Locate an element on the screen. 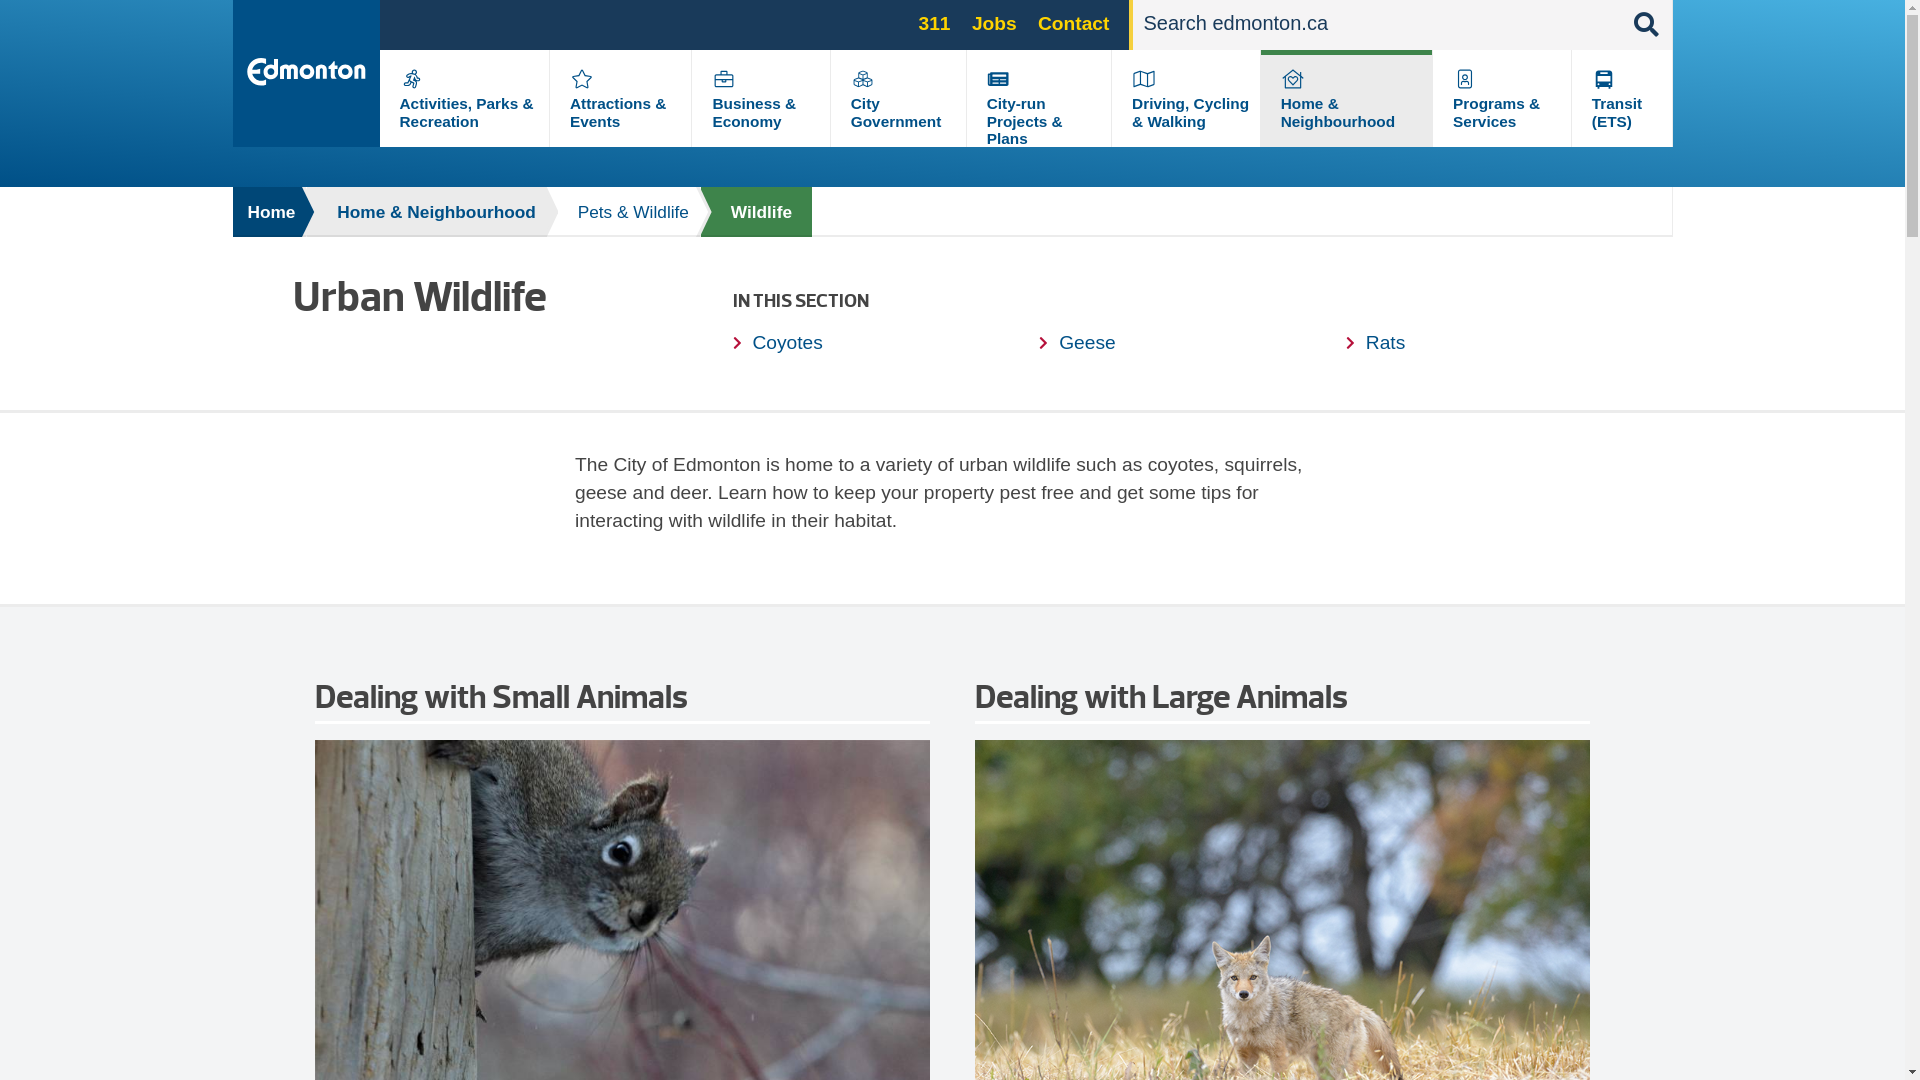 The height and width of the screenshot is (1080, 1920). Jobs is located at coordinates (994, 24).